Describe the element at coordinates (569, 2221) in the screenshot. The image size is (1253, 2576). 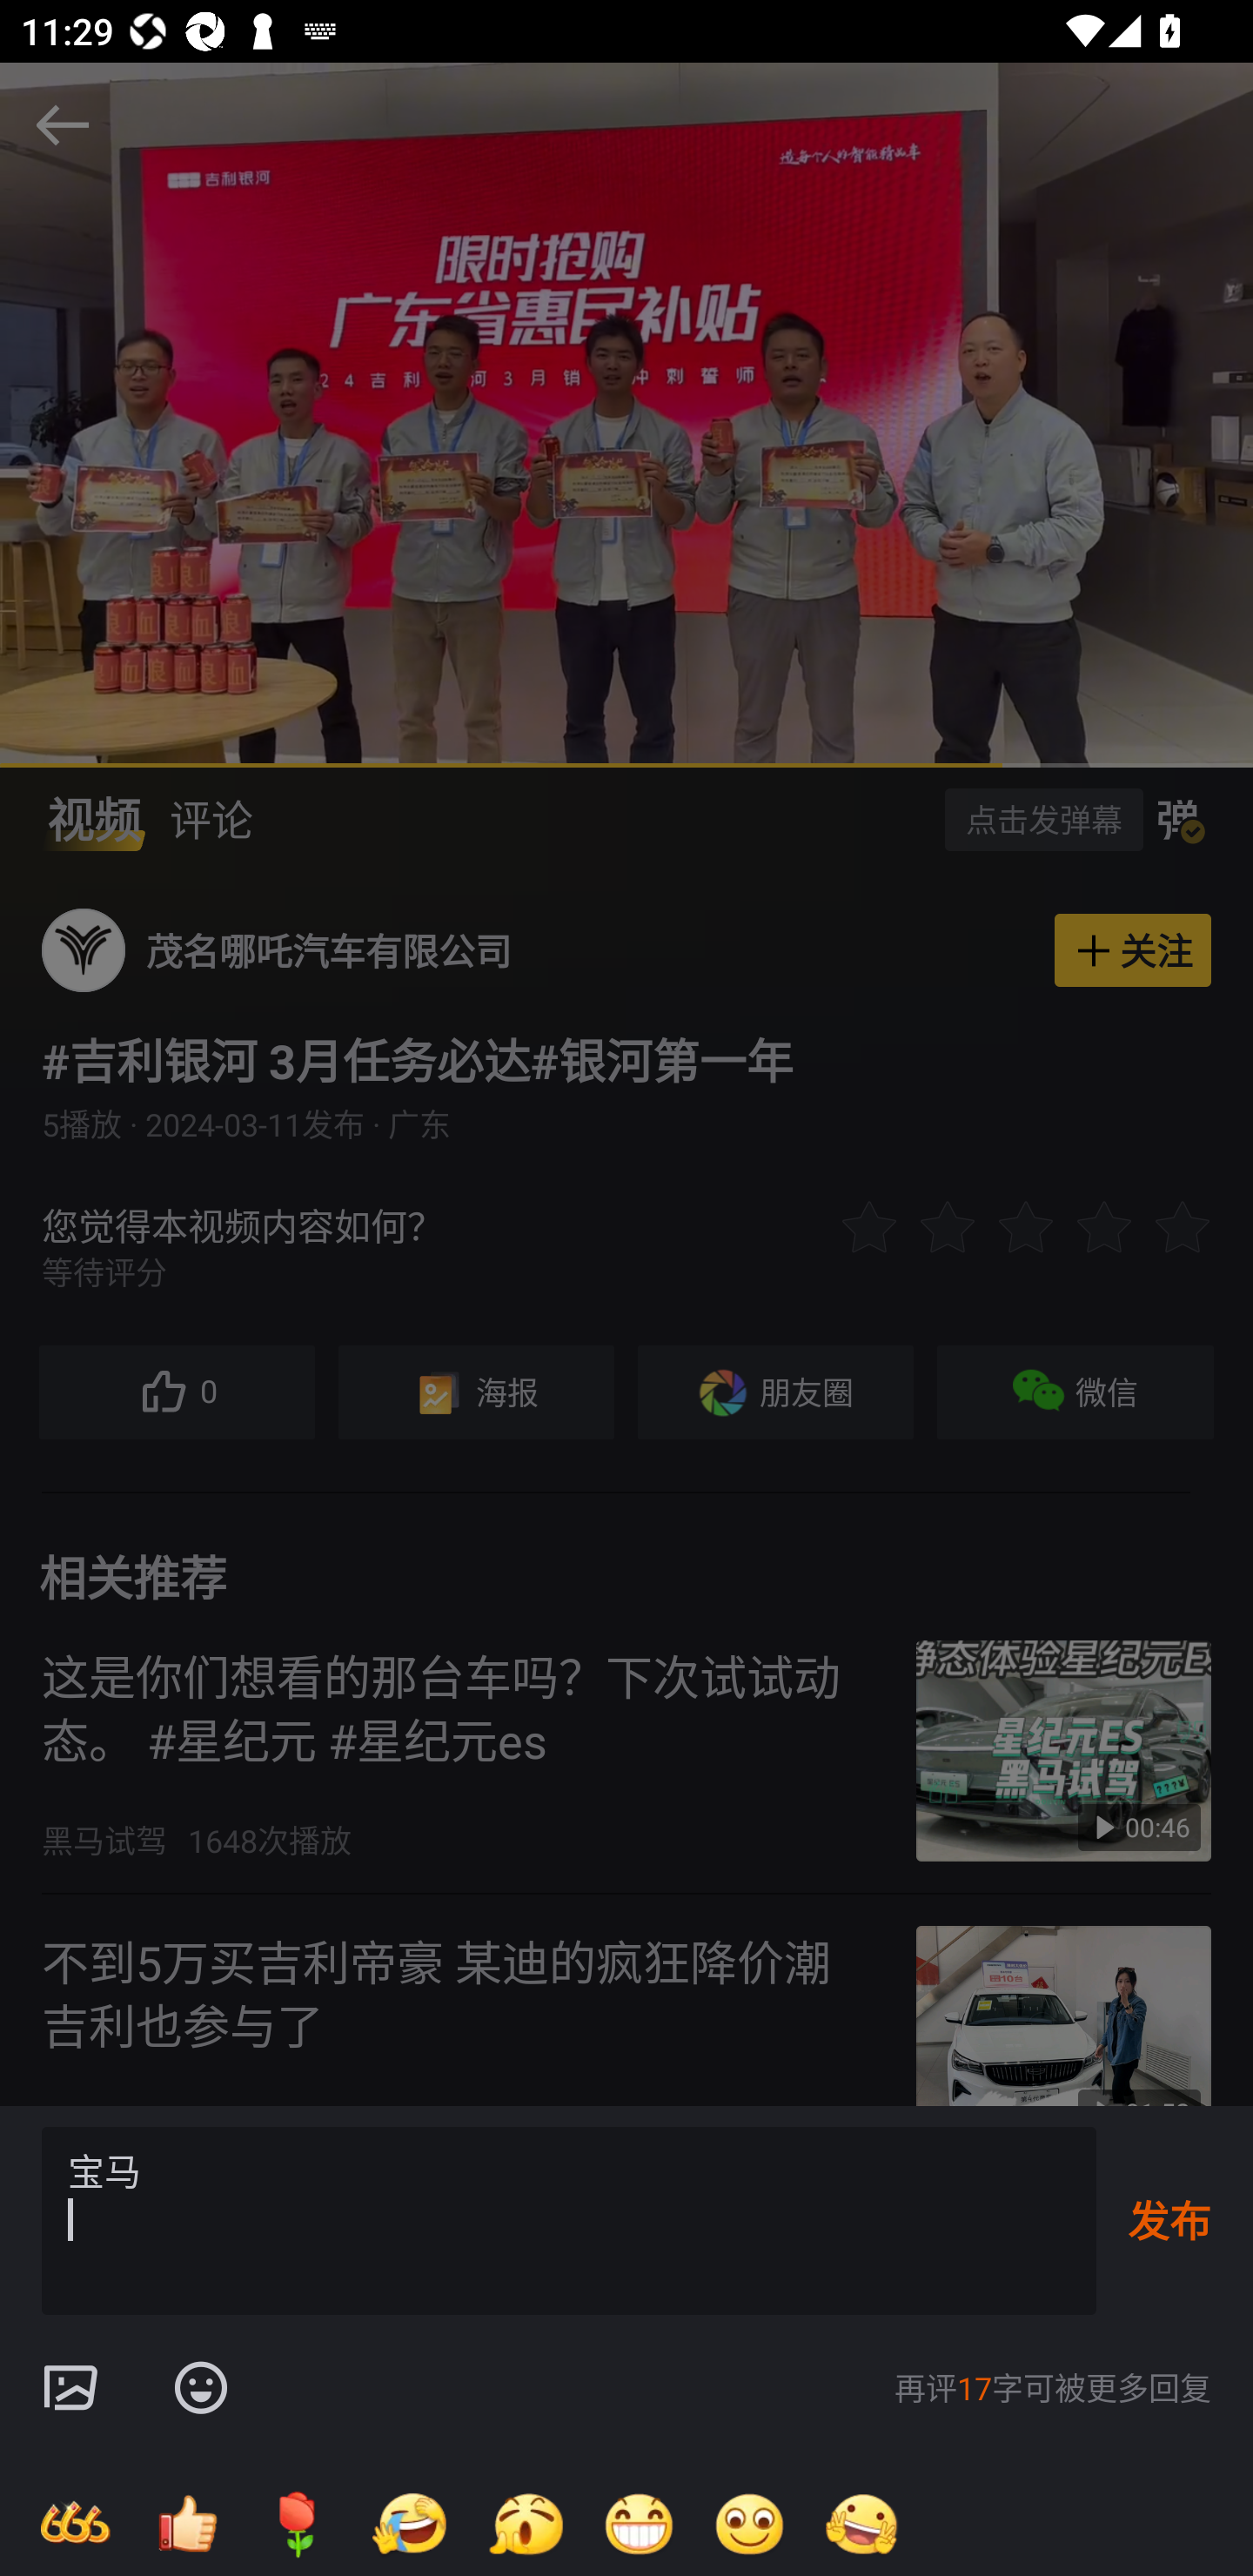
I see `宝马
` at that location.